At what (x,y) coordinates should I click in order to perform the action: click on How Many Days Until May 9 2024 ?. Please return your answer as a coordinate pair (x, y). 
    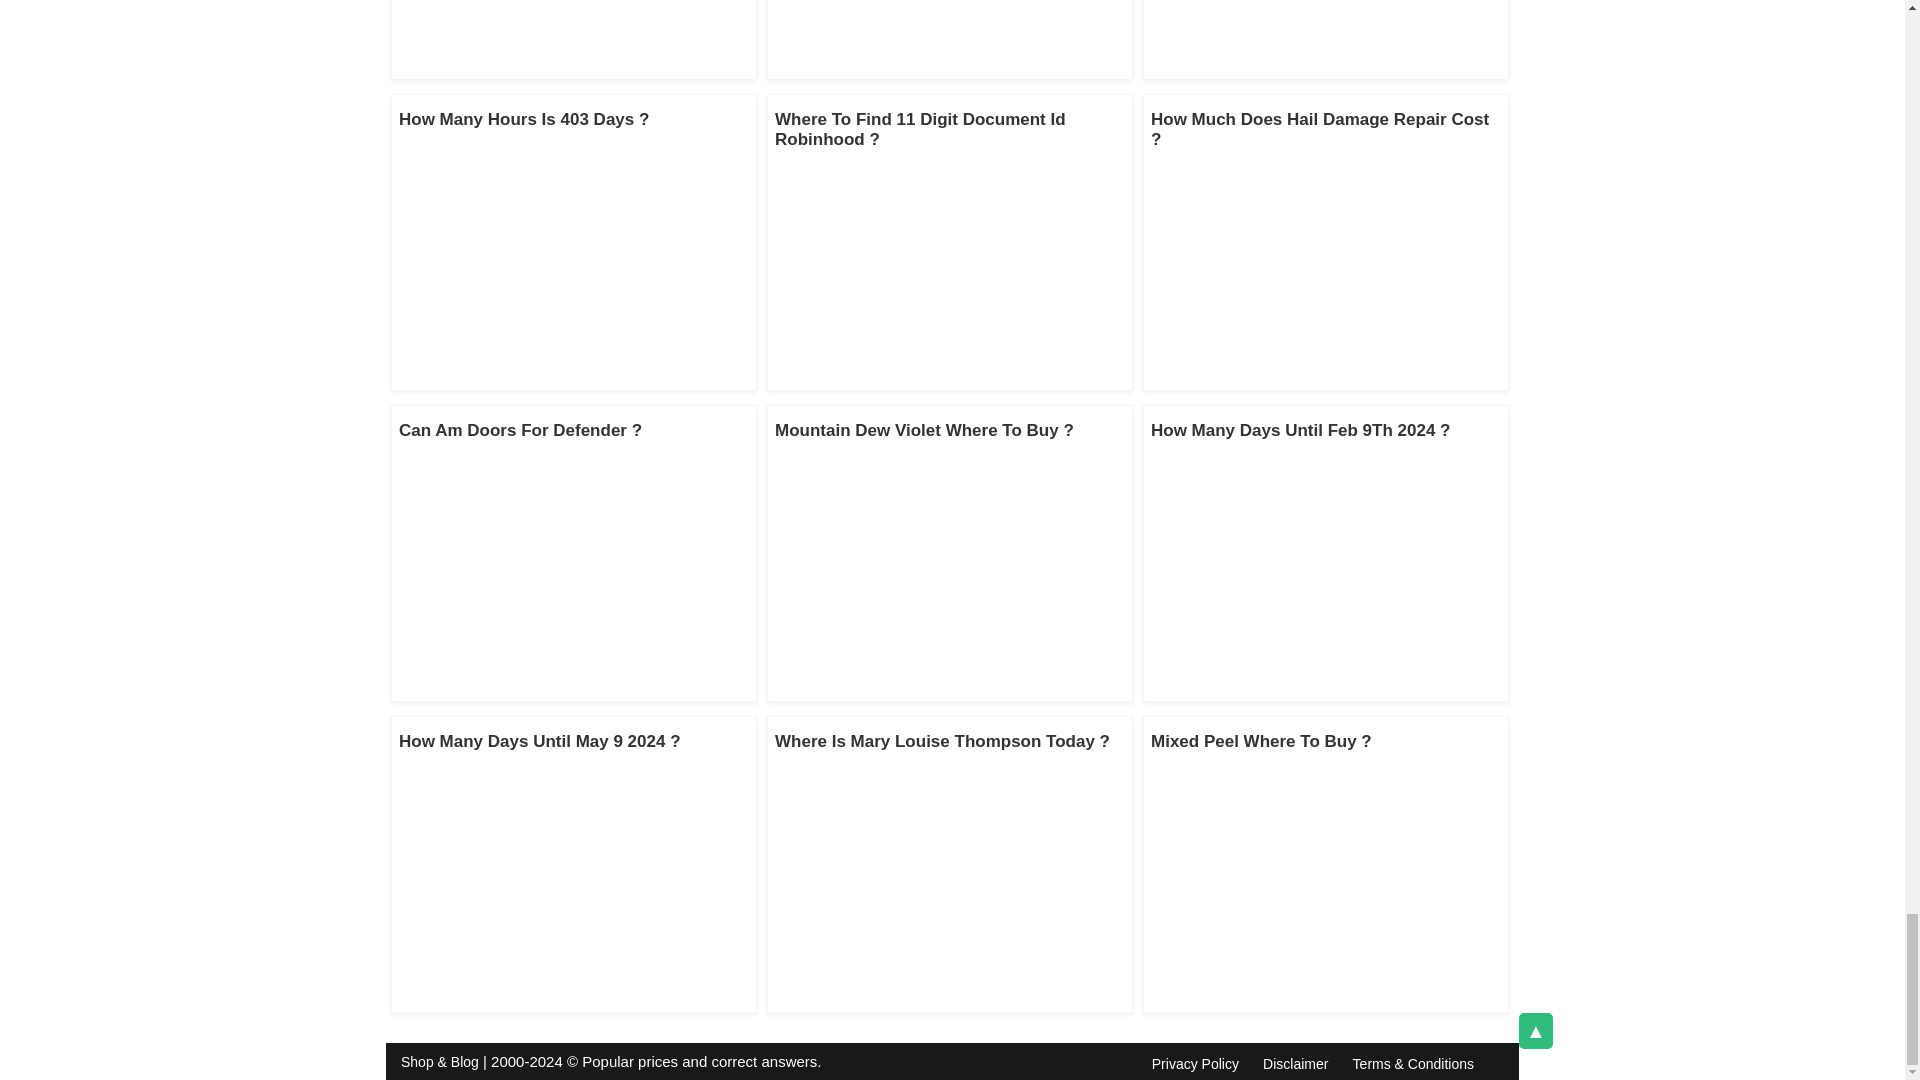
    Looking at the image, I should click on (540, 741).